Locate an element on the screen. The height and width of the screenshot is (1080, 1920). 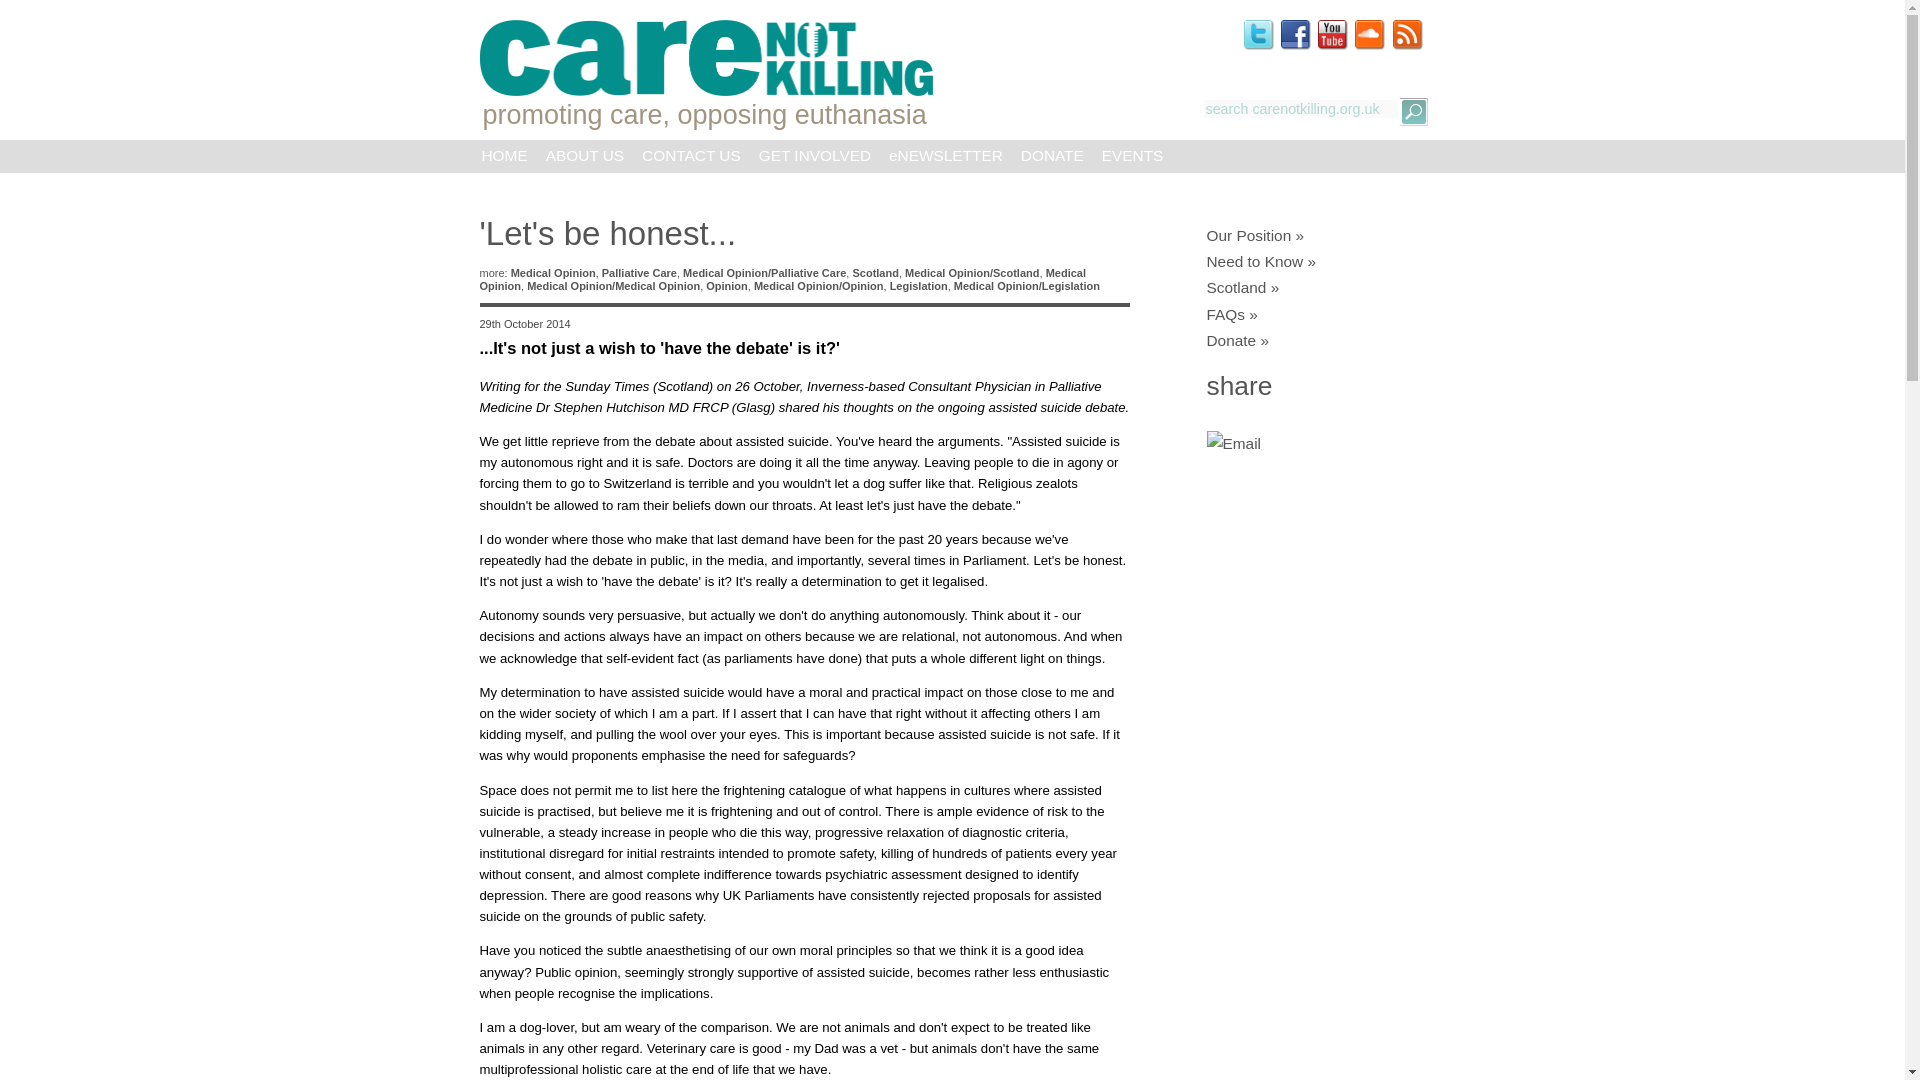
Scotland is located at coordinates (875, 272).